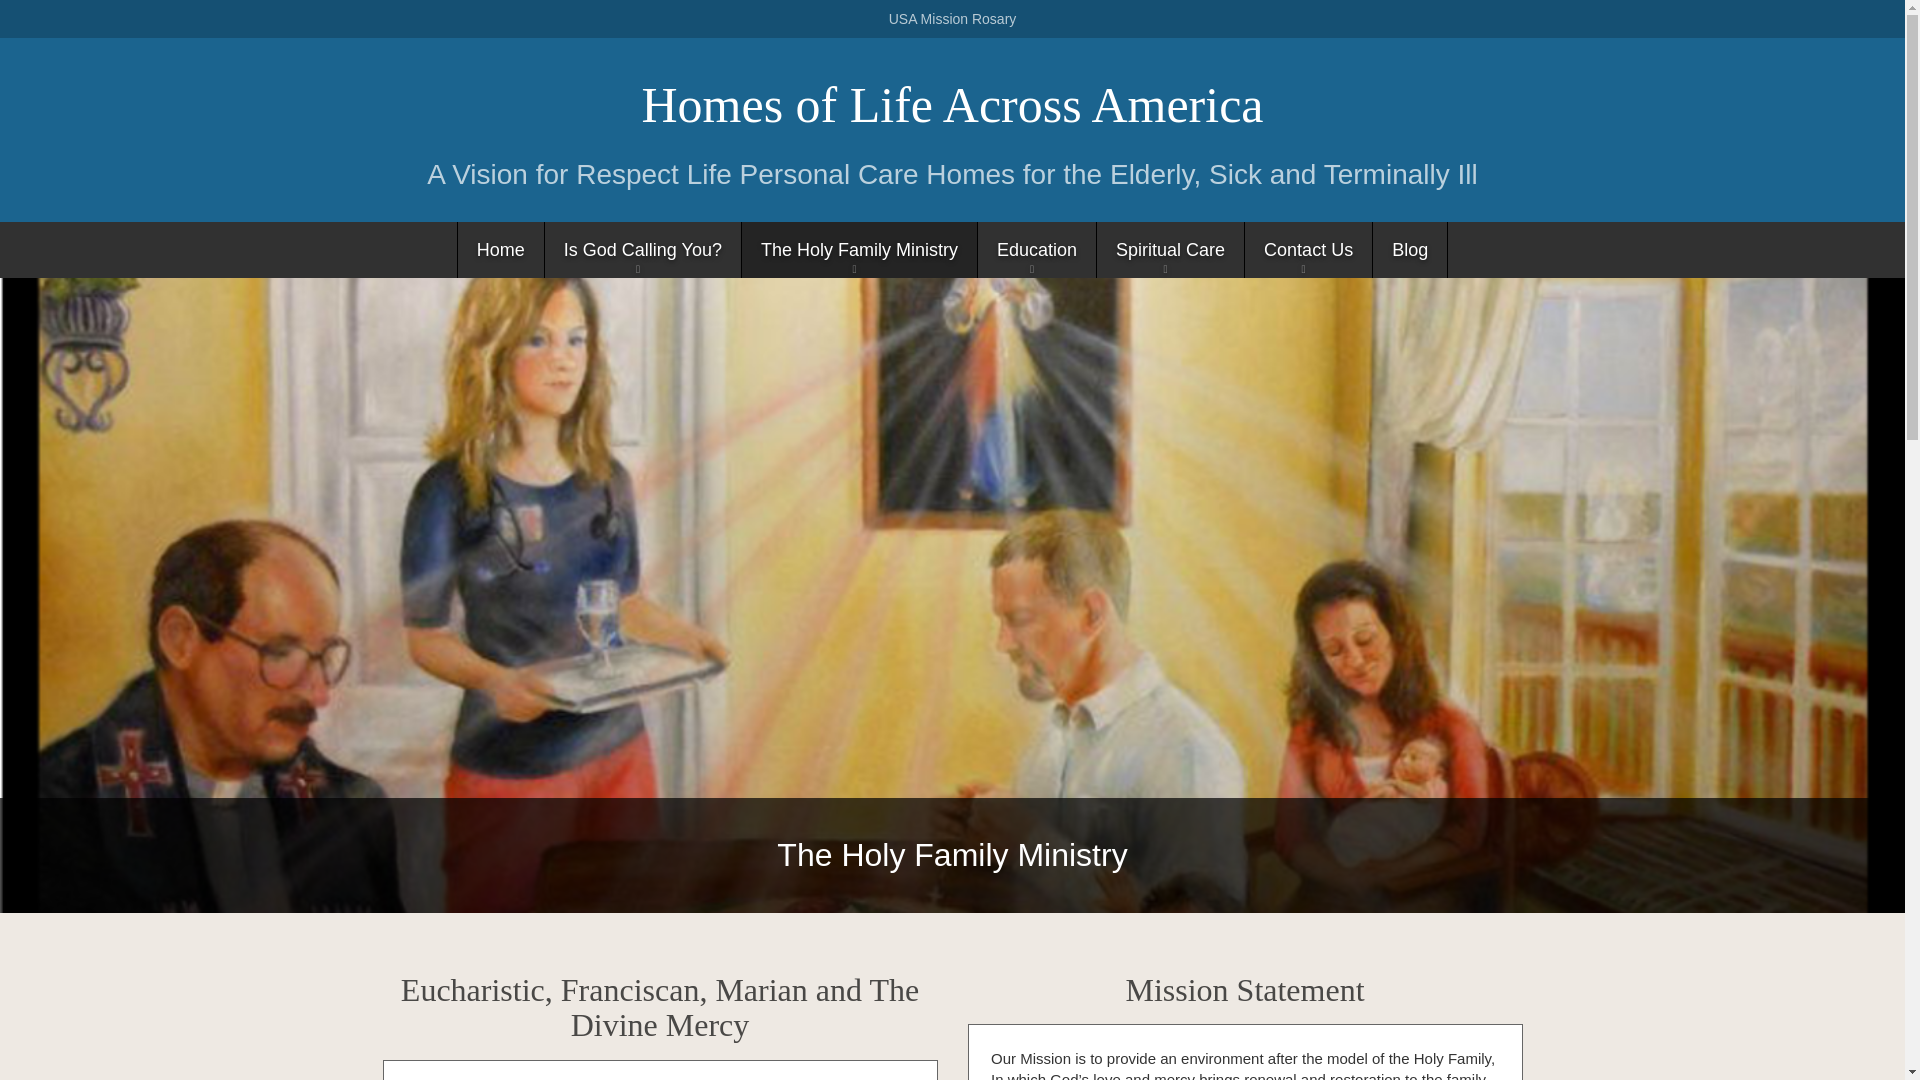 This screenshot has height=1080, width=1920. What do you see at coordinates (500, 250) in the screenshot?
I see `Home` at bounding box center [500, 250].